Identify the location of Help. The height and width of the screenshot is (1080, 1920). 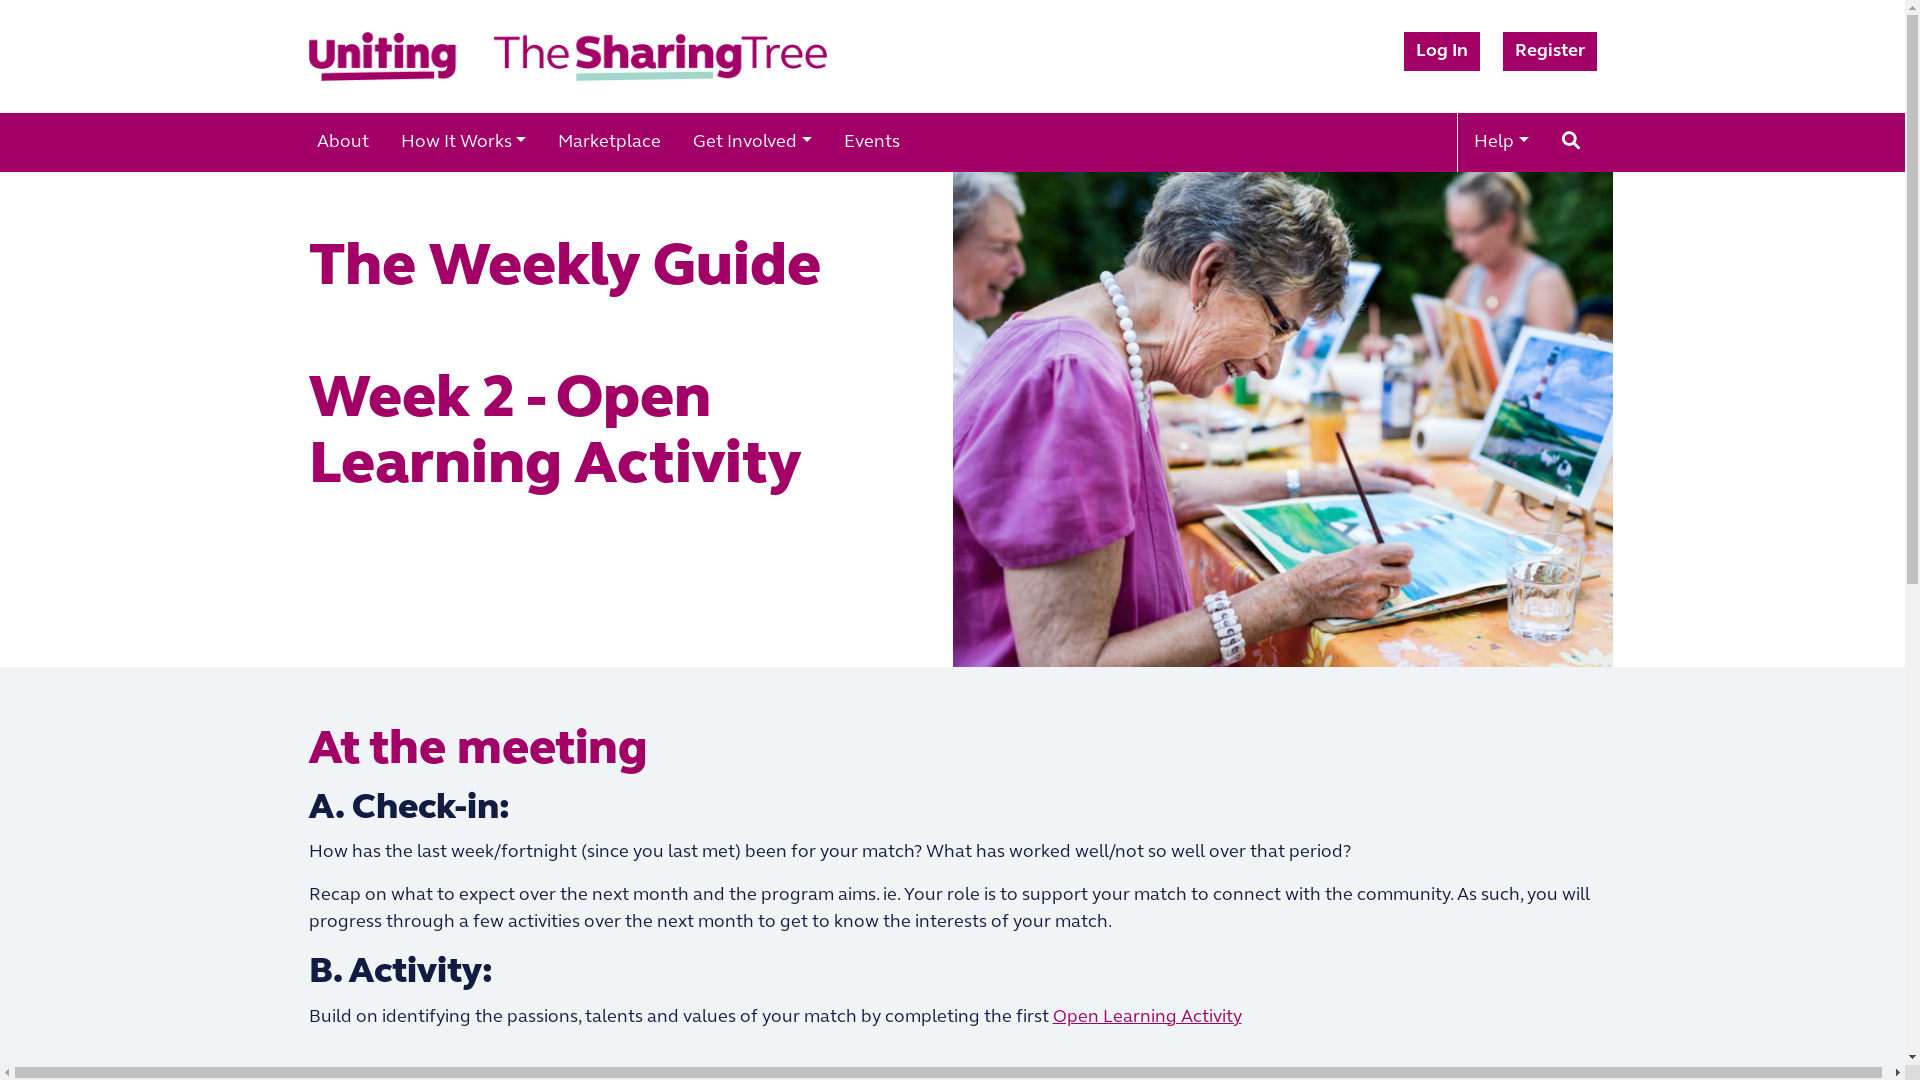
(1502, 142).